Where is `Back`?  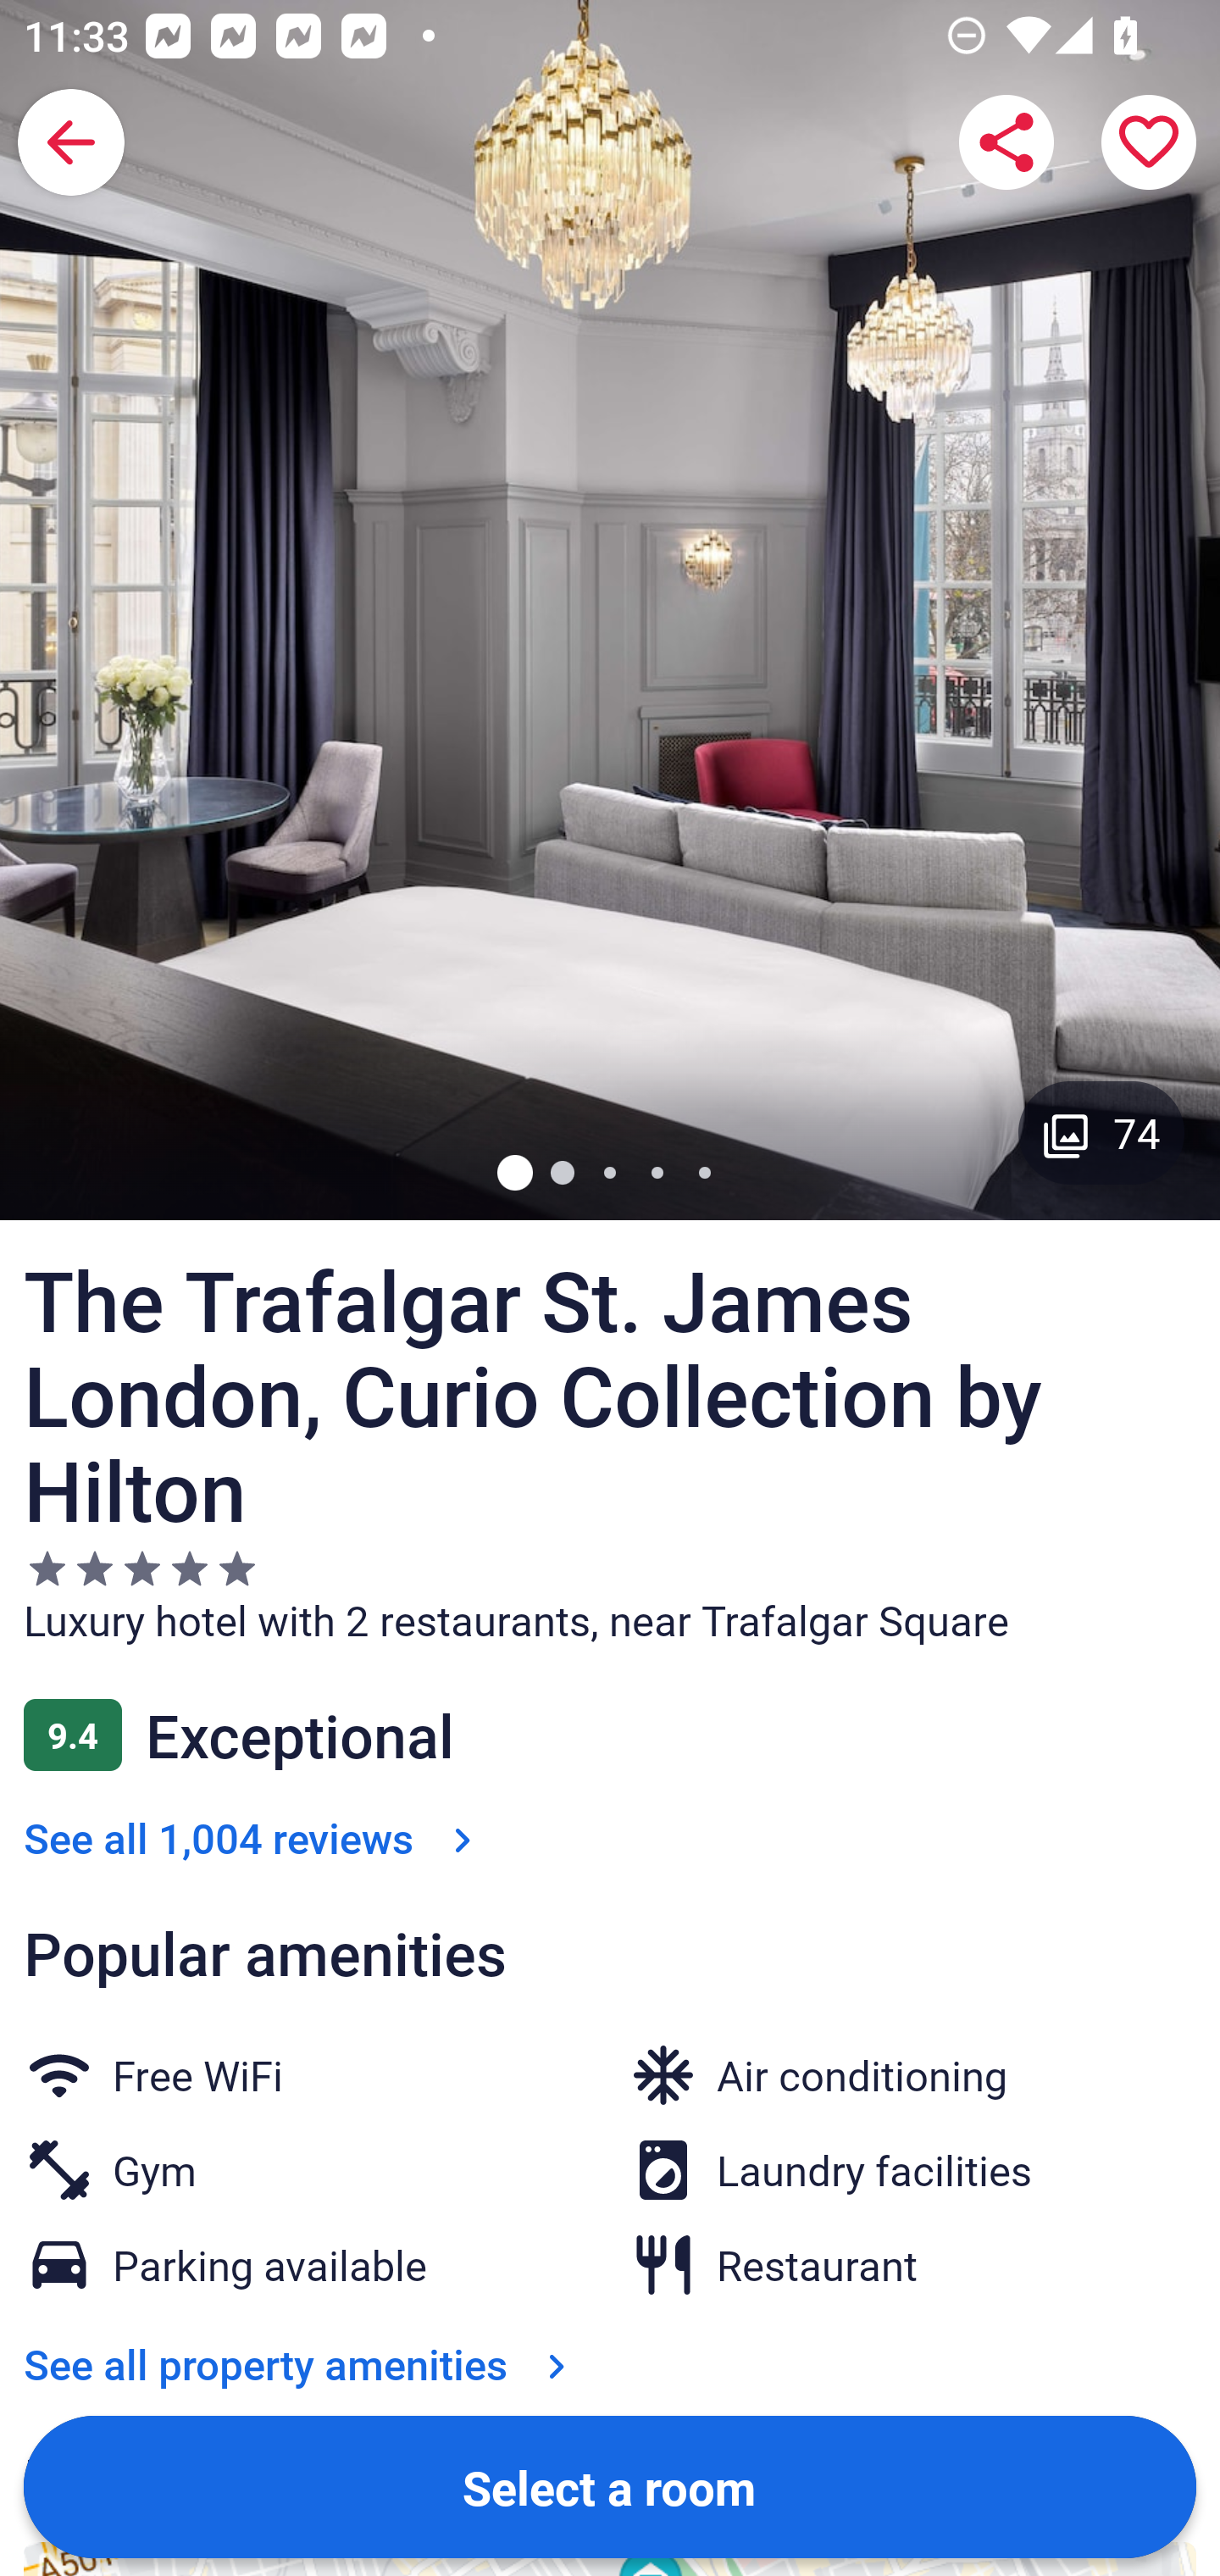
Back is located at coordinates (71, 142).